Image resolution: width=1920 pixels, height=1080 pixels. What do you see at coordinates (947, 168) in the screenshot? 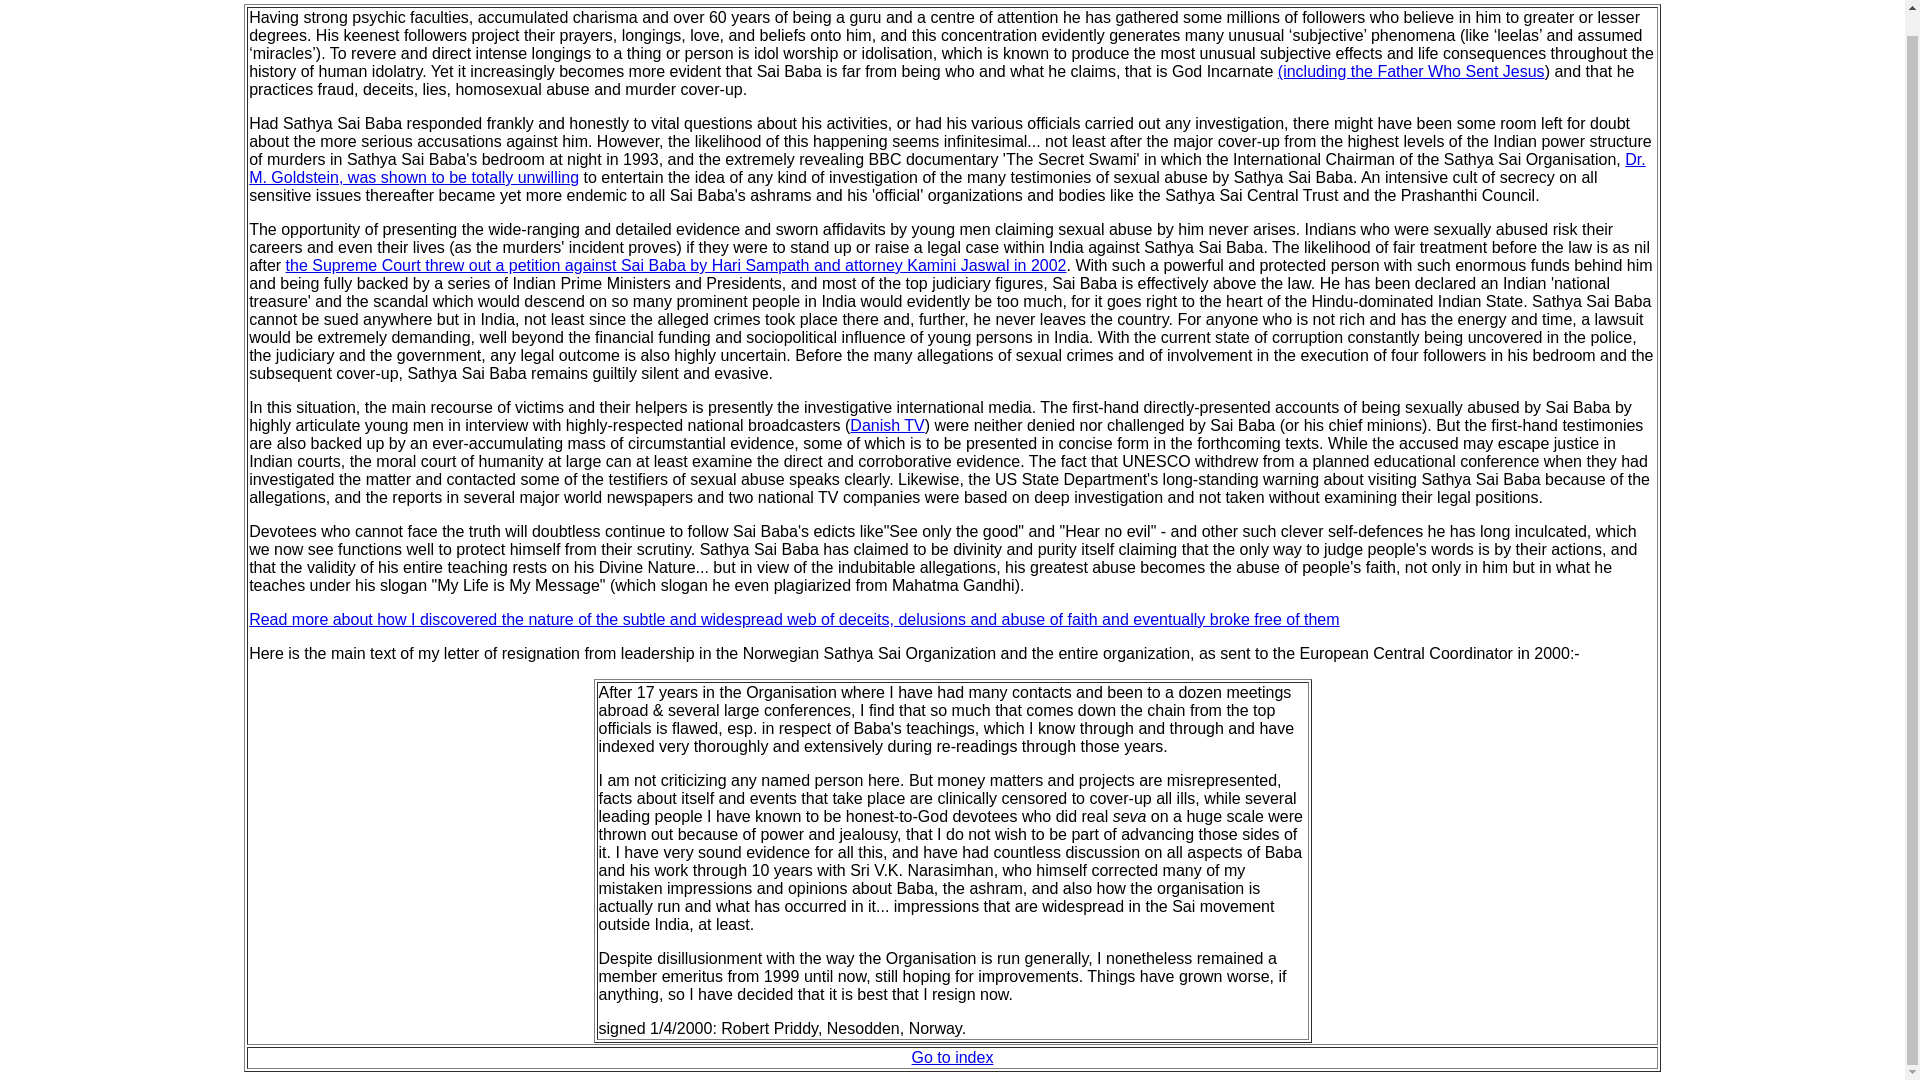
I see `Dr. M. Goldstein, was shown to be totally unwilling` at bounding box center [947, 168].